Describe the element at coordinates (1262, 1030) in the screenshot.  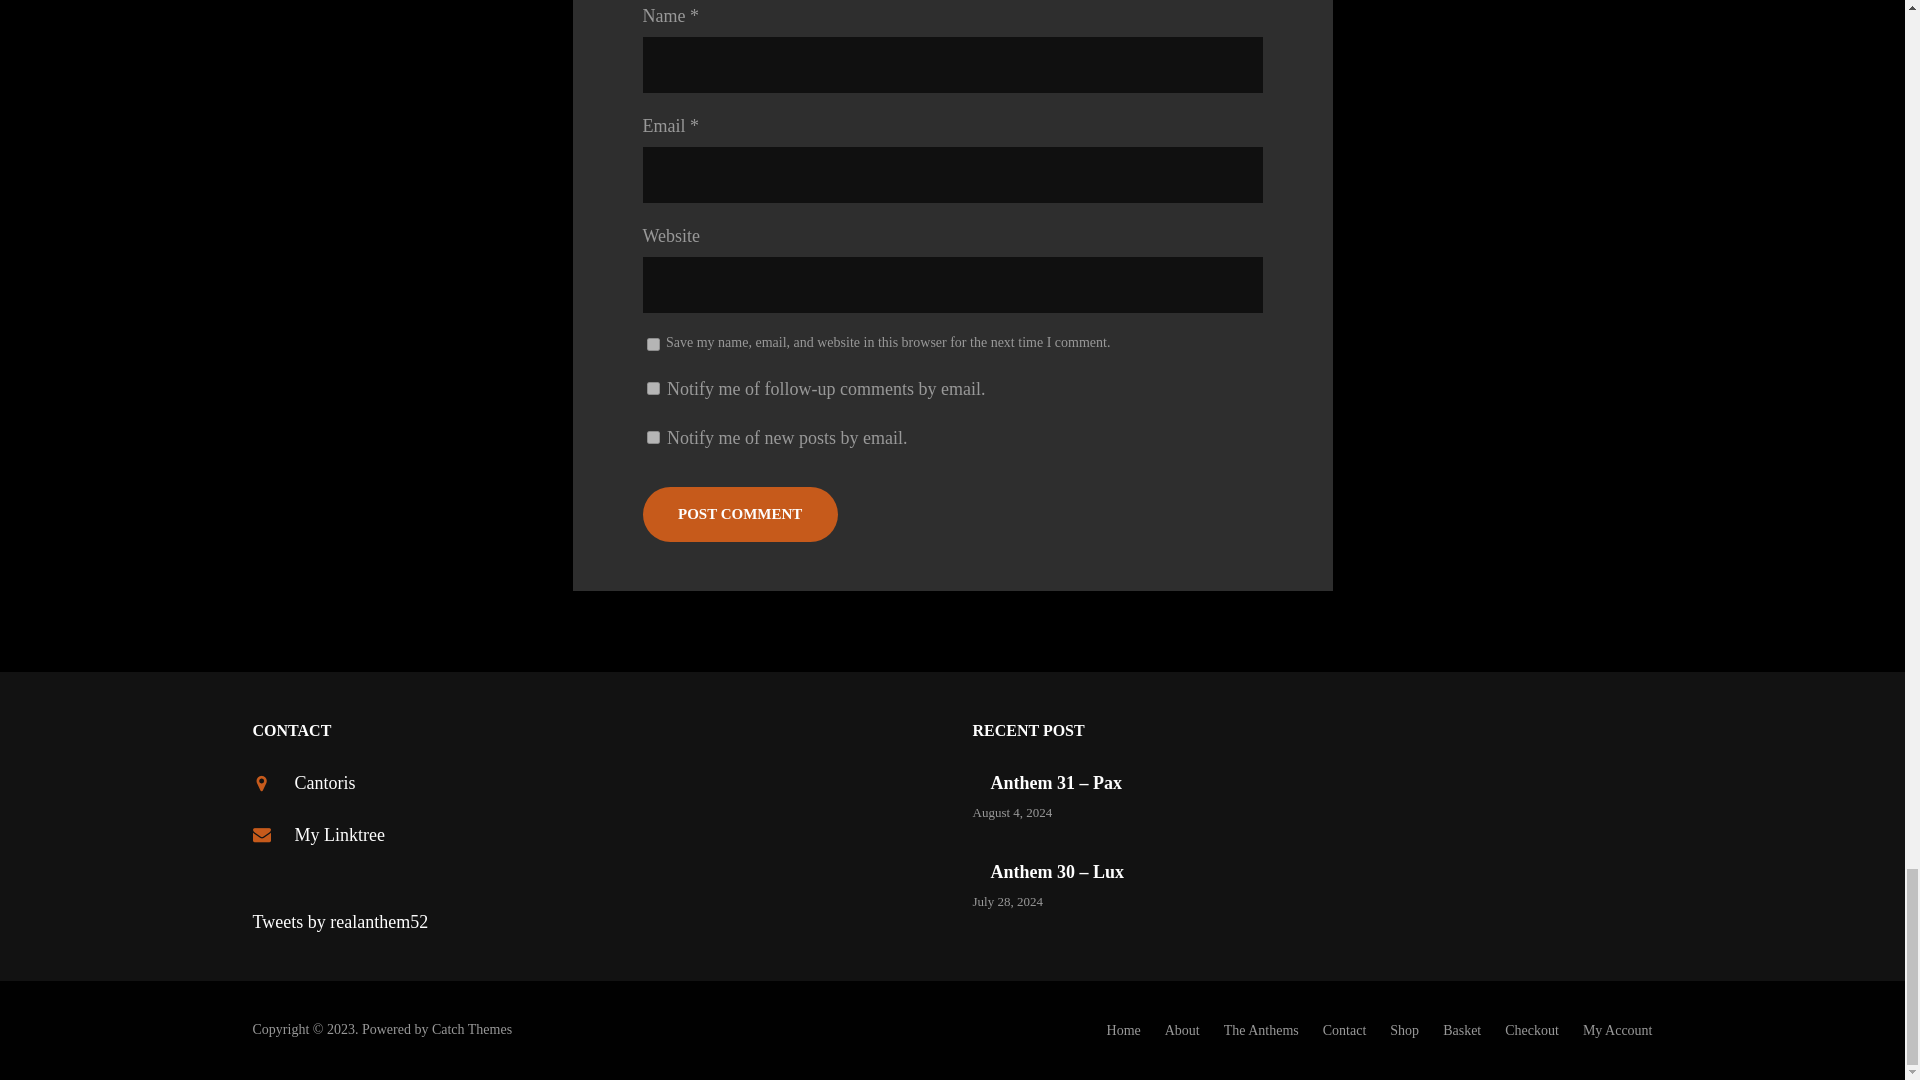
I see `The Anthems` at that location.